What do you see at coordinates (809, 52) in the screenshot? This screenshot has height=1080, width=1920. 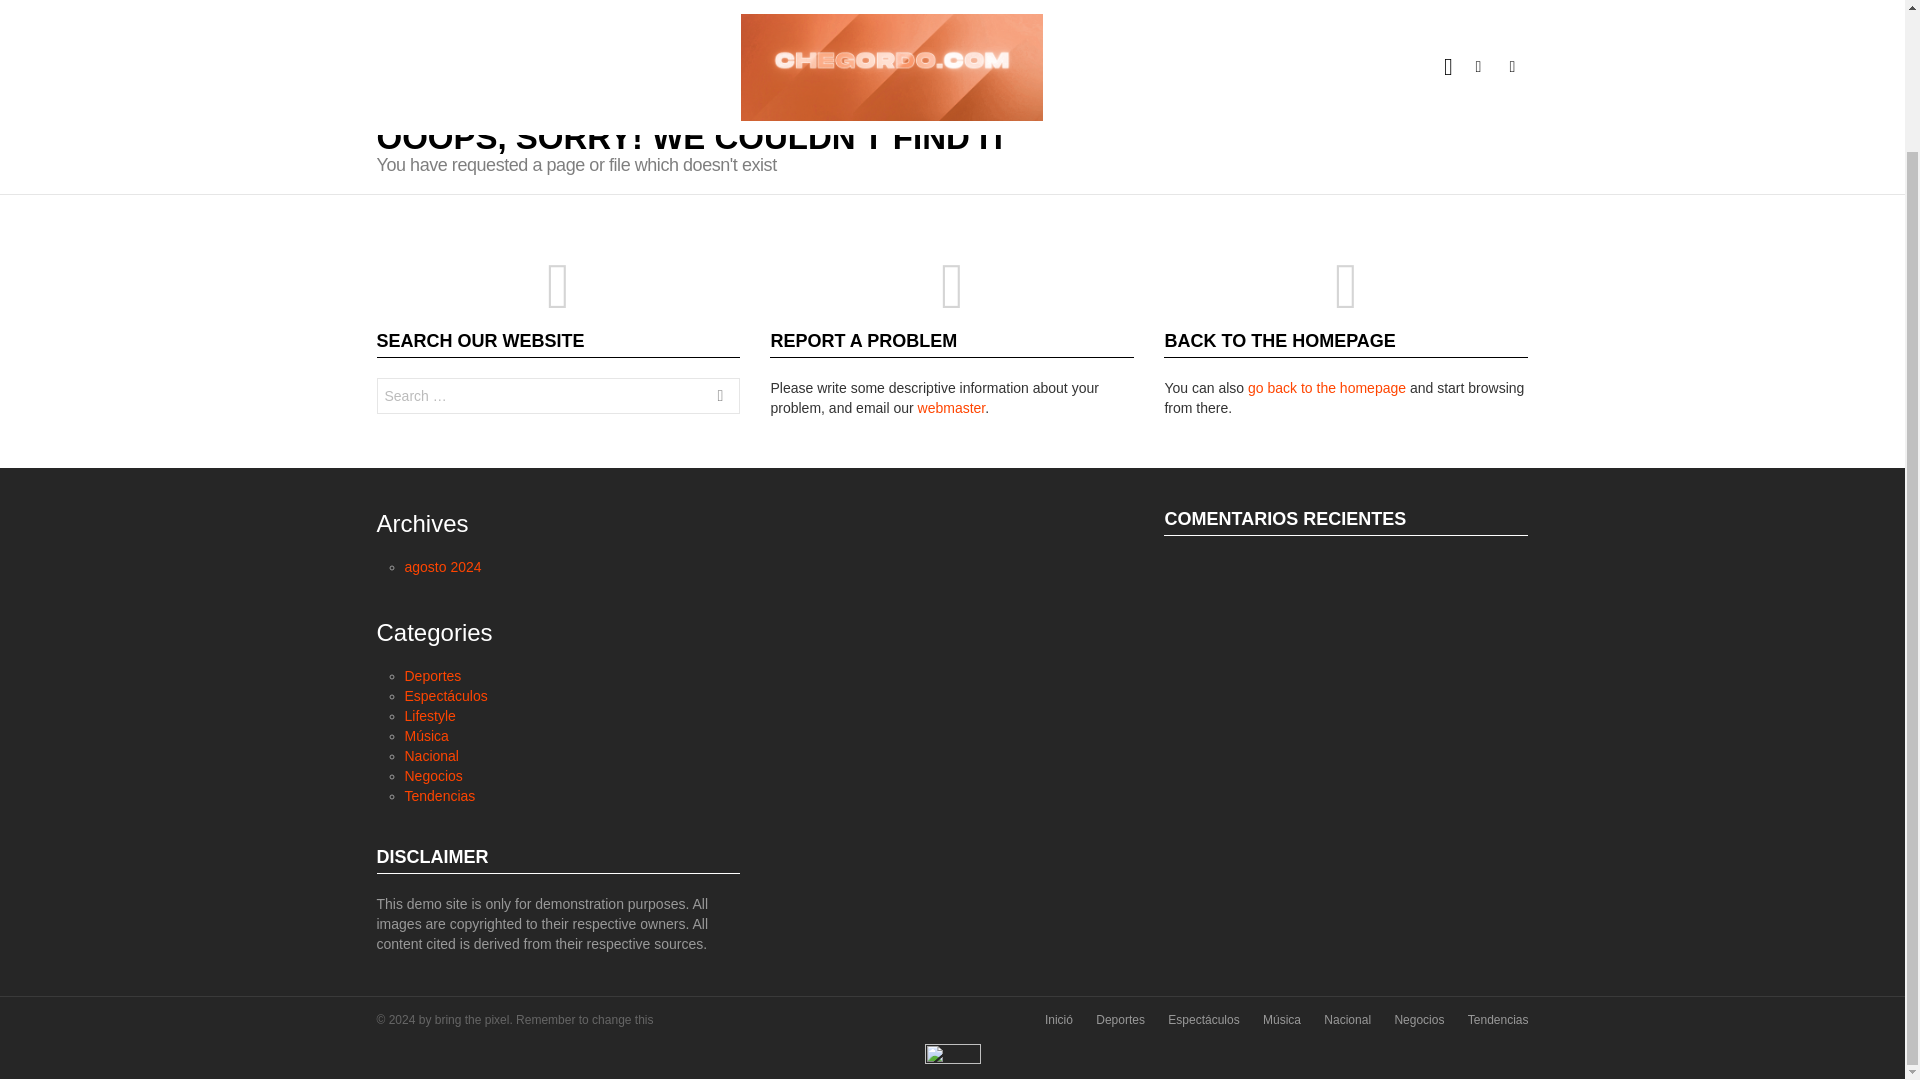 I see `NACIONAL` at bounding box center [809, 52].